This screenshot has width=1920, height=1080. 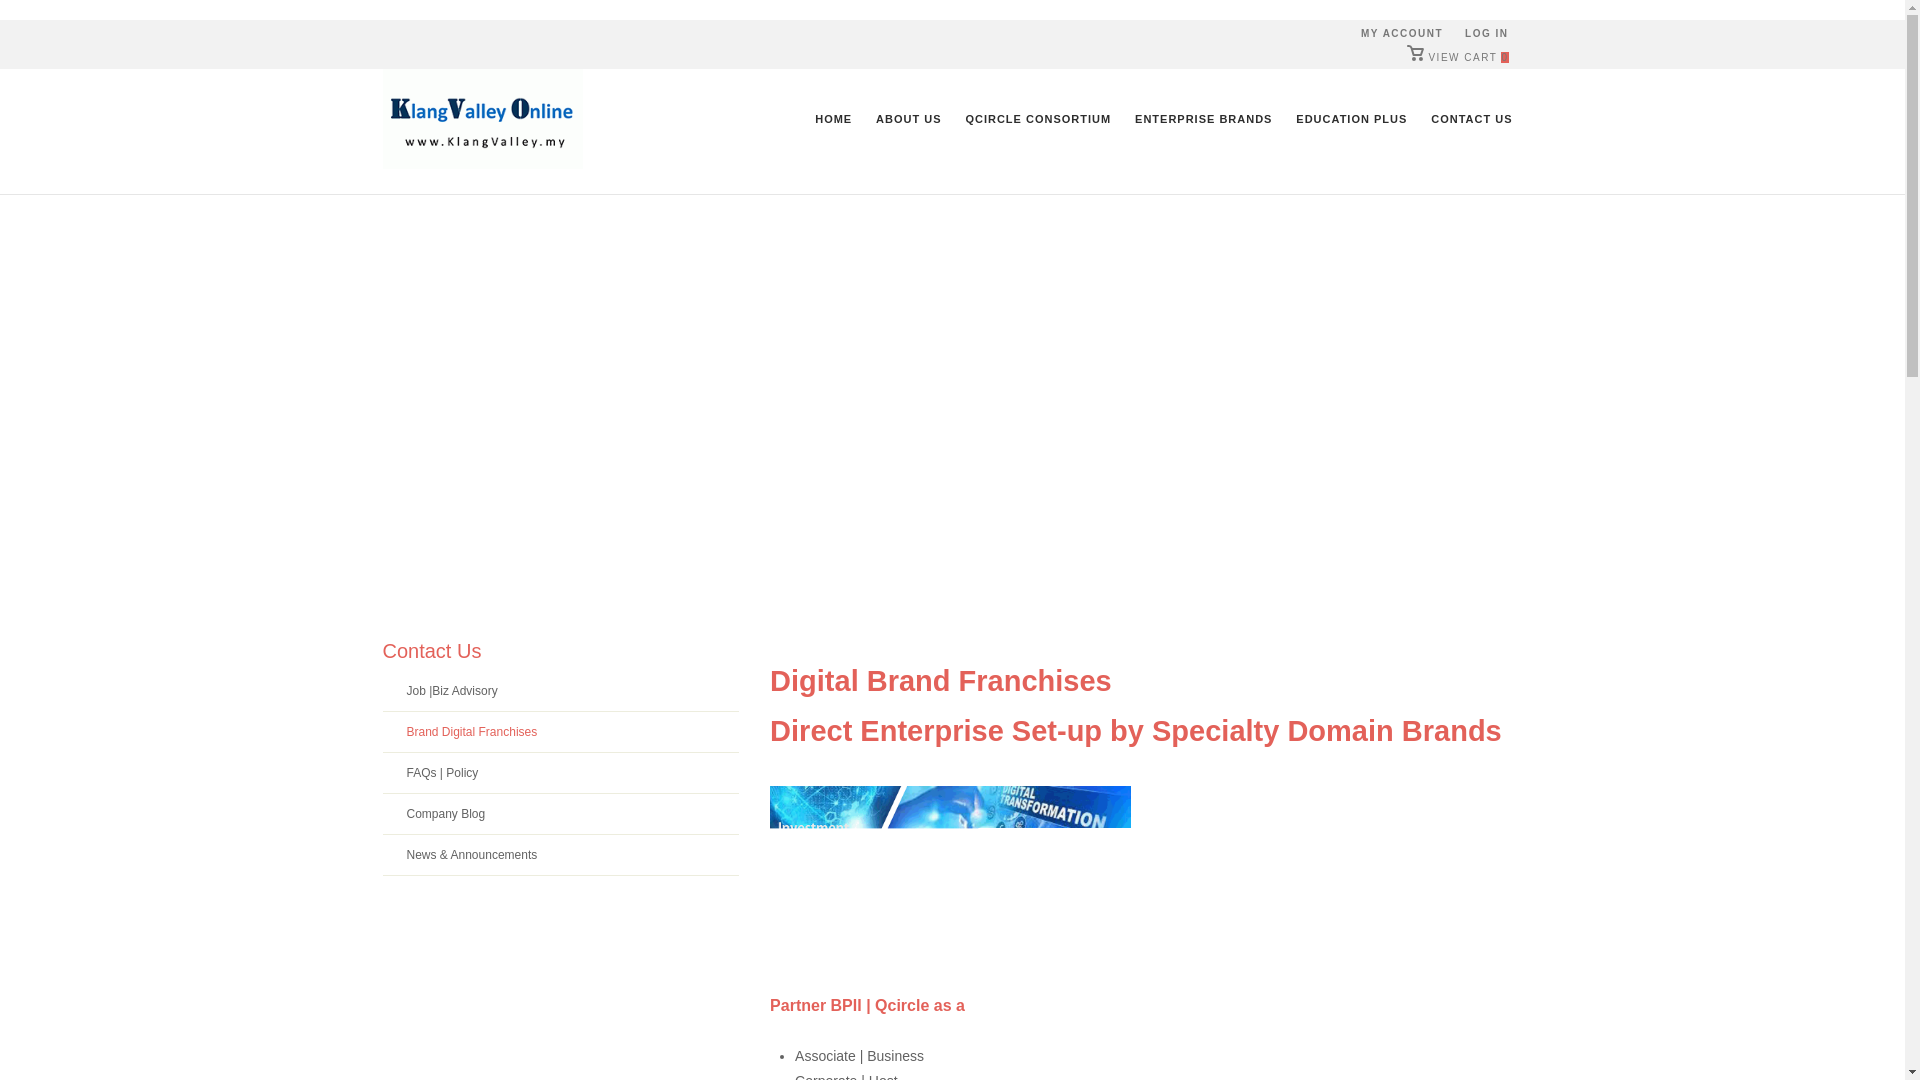 I want to click on HOME, so click(x=833, y=118).